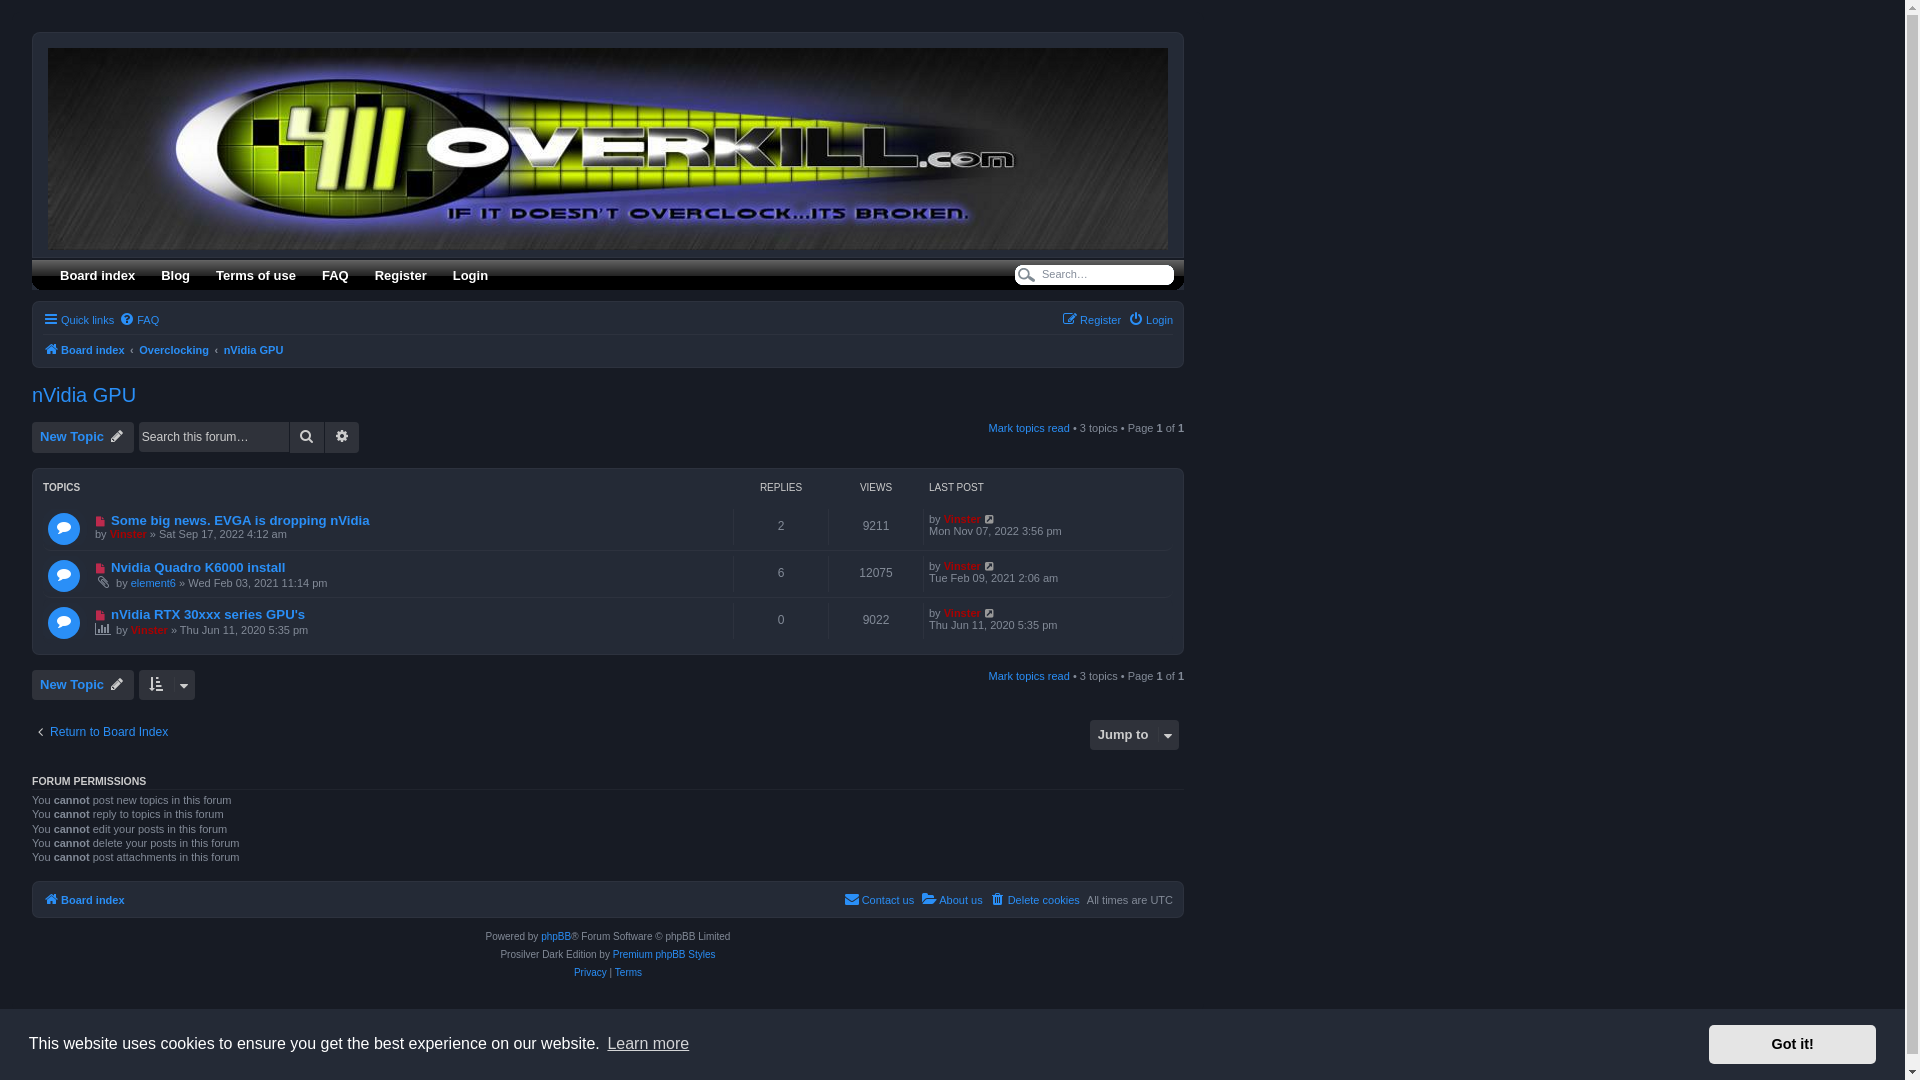  What do you see at coordinates (1100, 274) in the screenshot?
I see `Search for keywords` at bounding box center [1100, 274].